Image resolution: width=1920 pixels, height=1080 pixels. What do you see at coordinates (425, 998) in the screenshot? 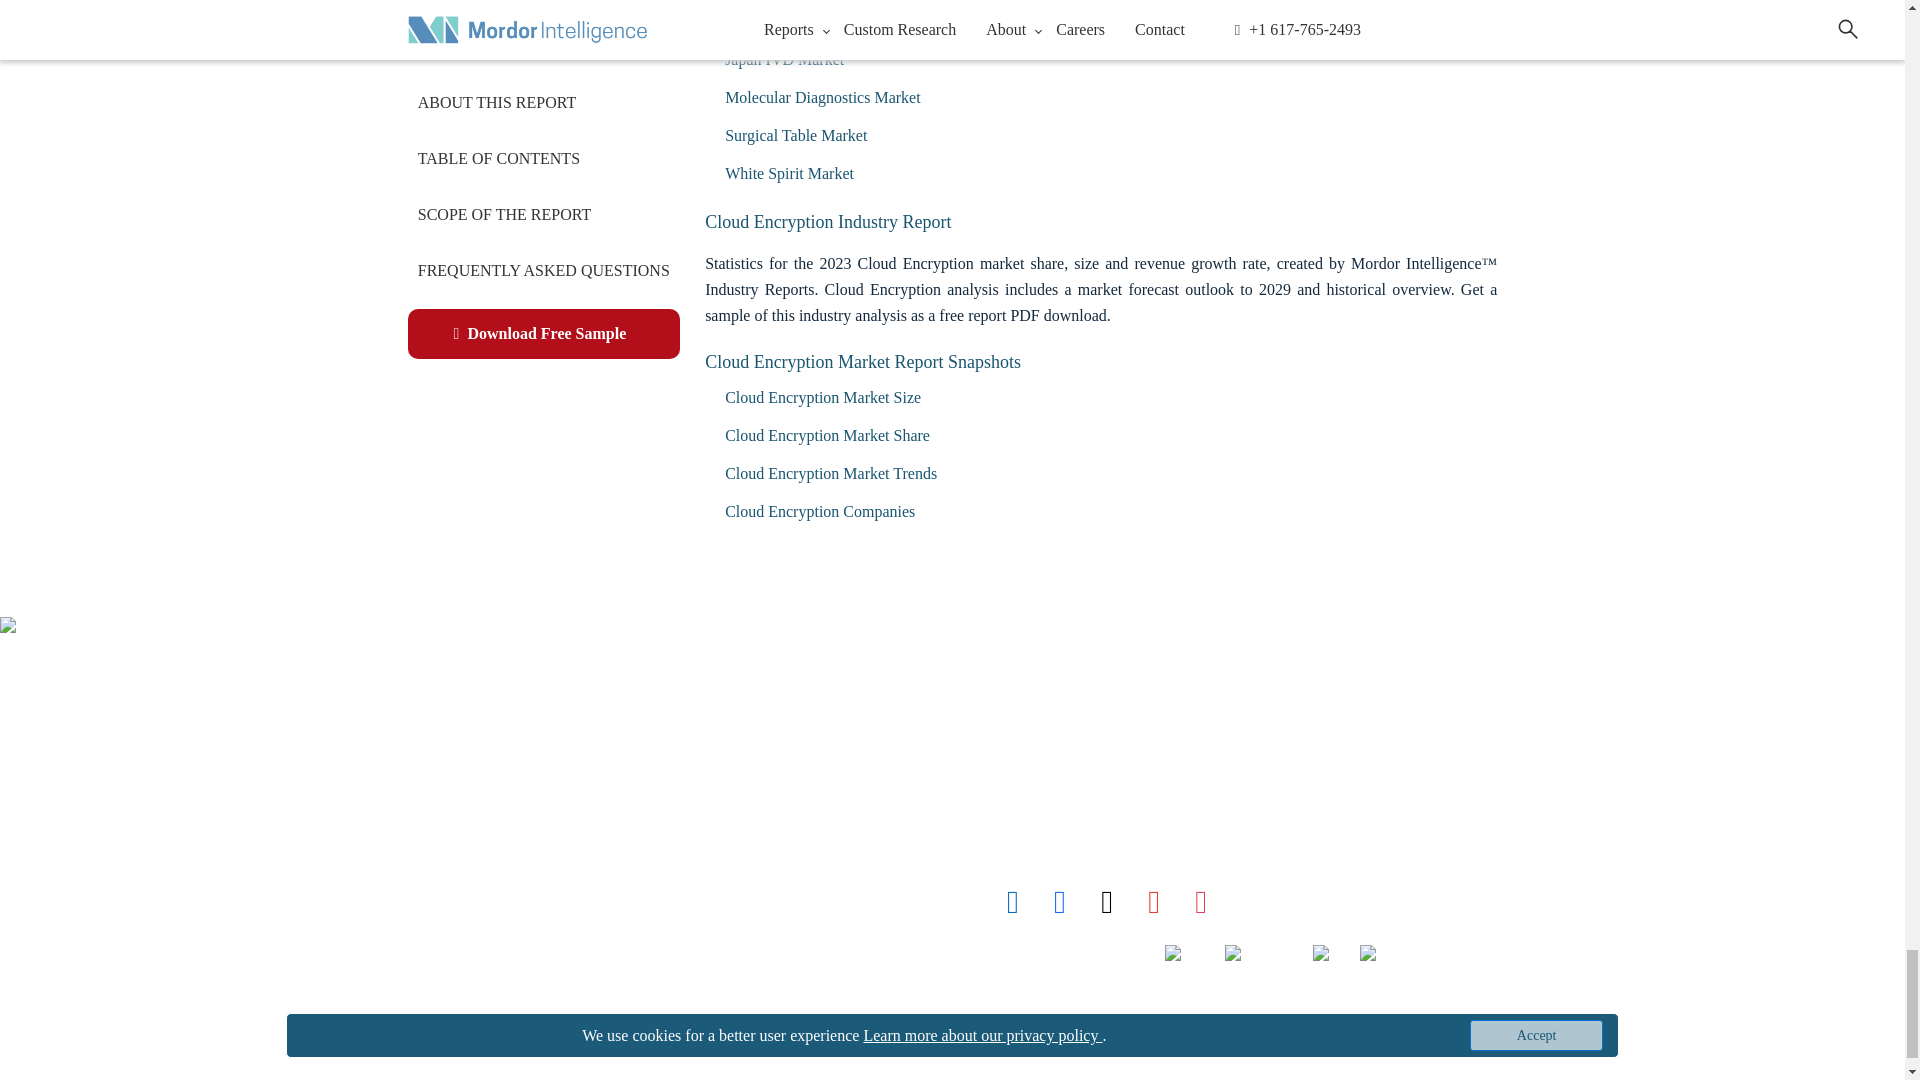
I see `View our XML sitemap` at bounding box center [425, 998].